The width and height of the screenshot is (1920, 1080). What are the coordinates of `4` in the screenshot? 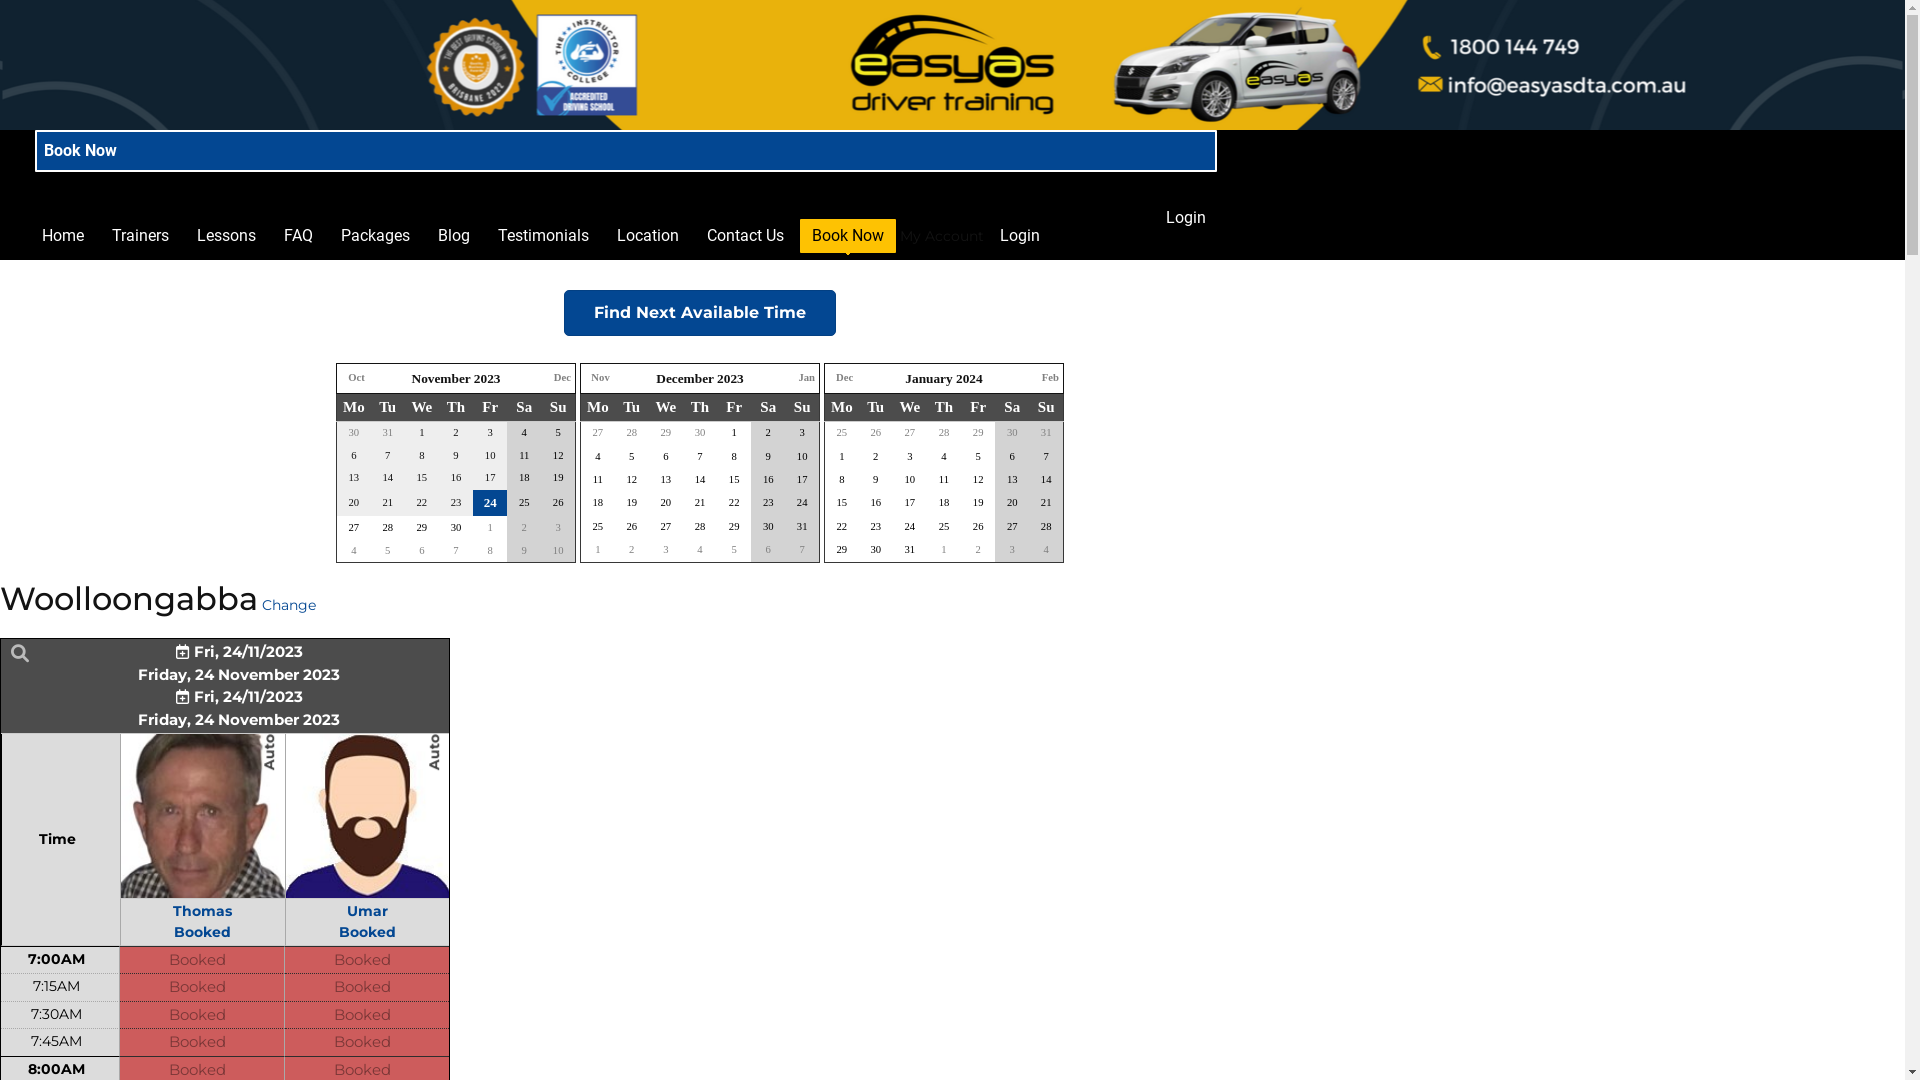 It's located at (944, 456).